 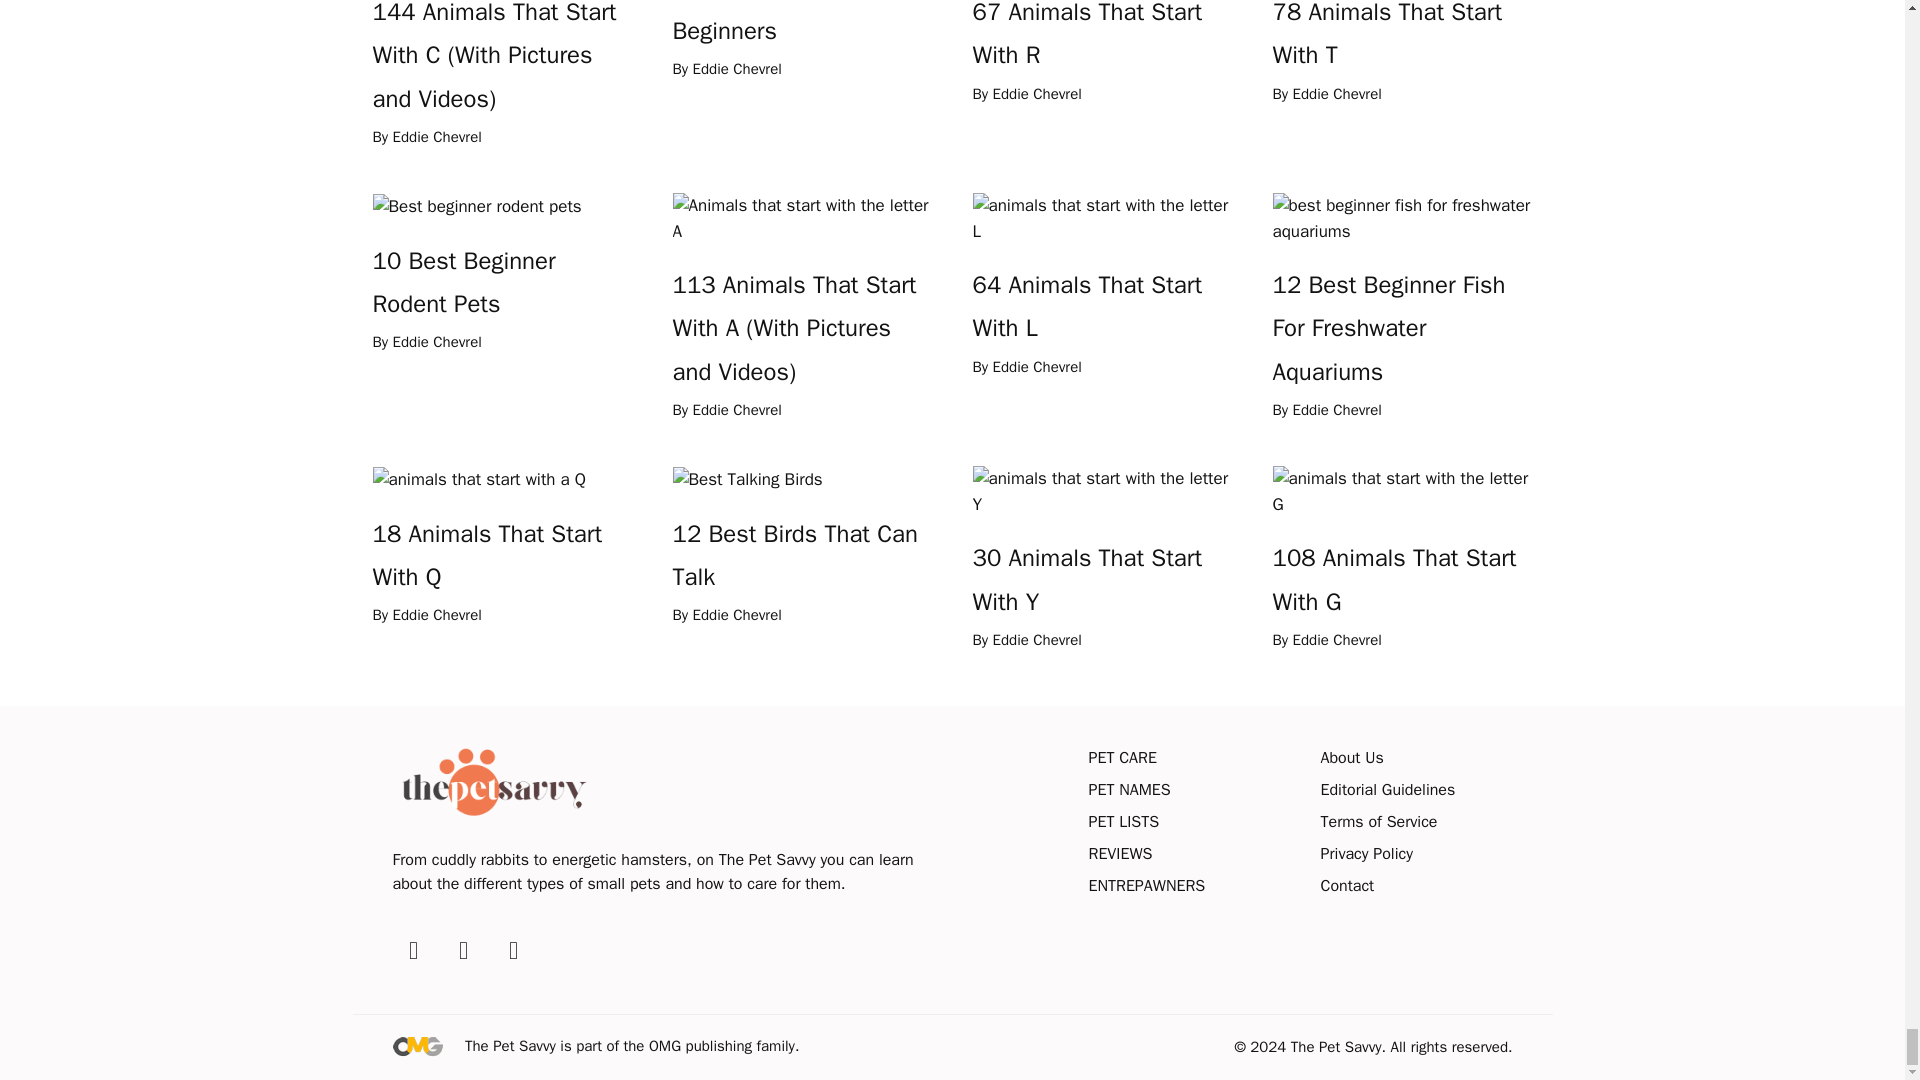 I want to click on Pinterest, so click(x=462, y=950).